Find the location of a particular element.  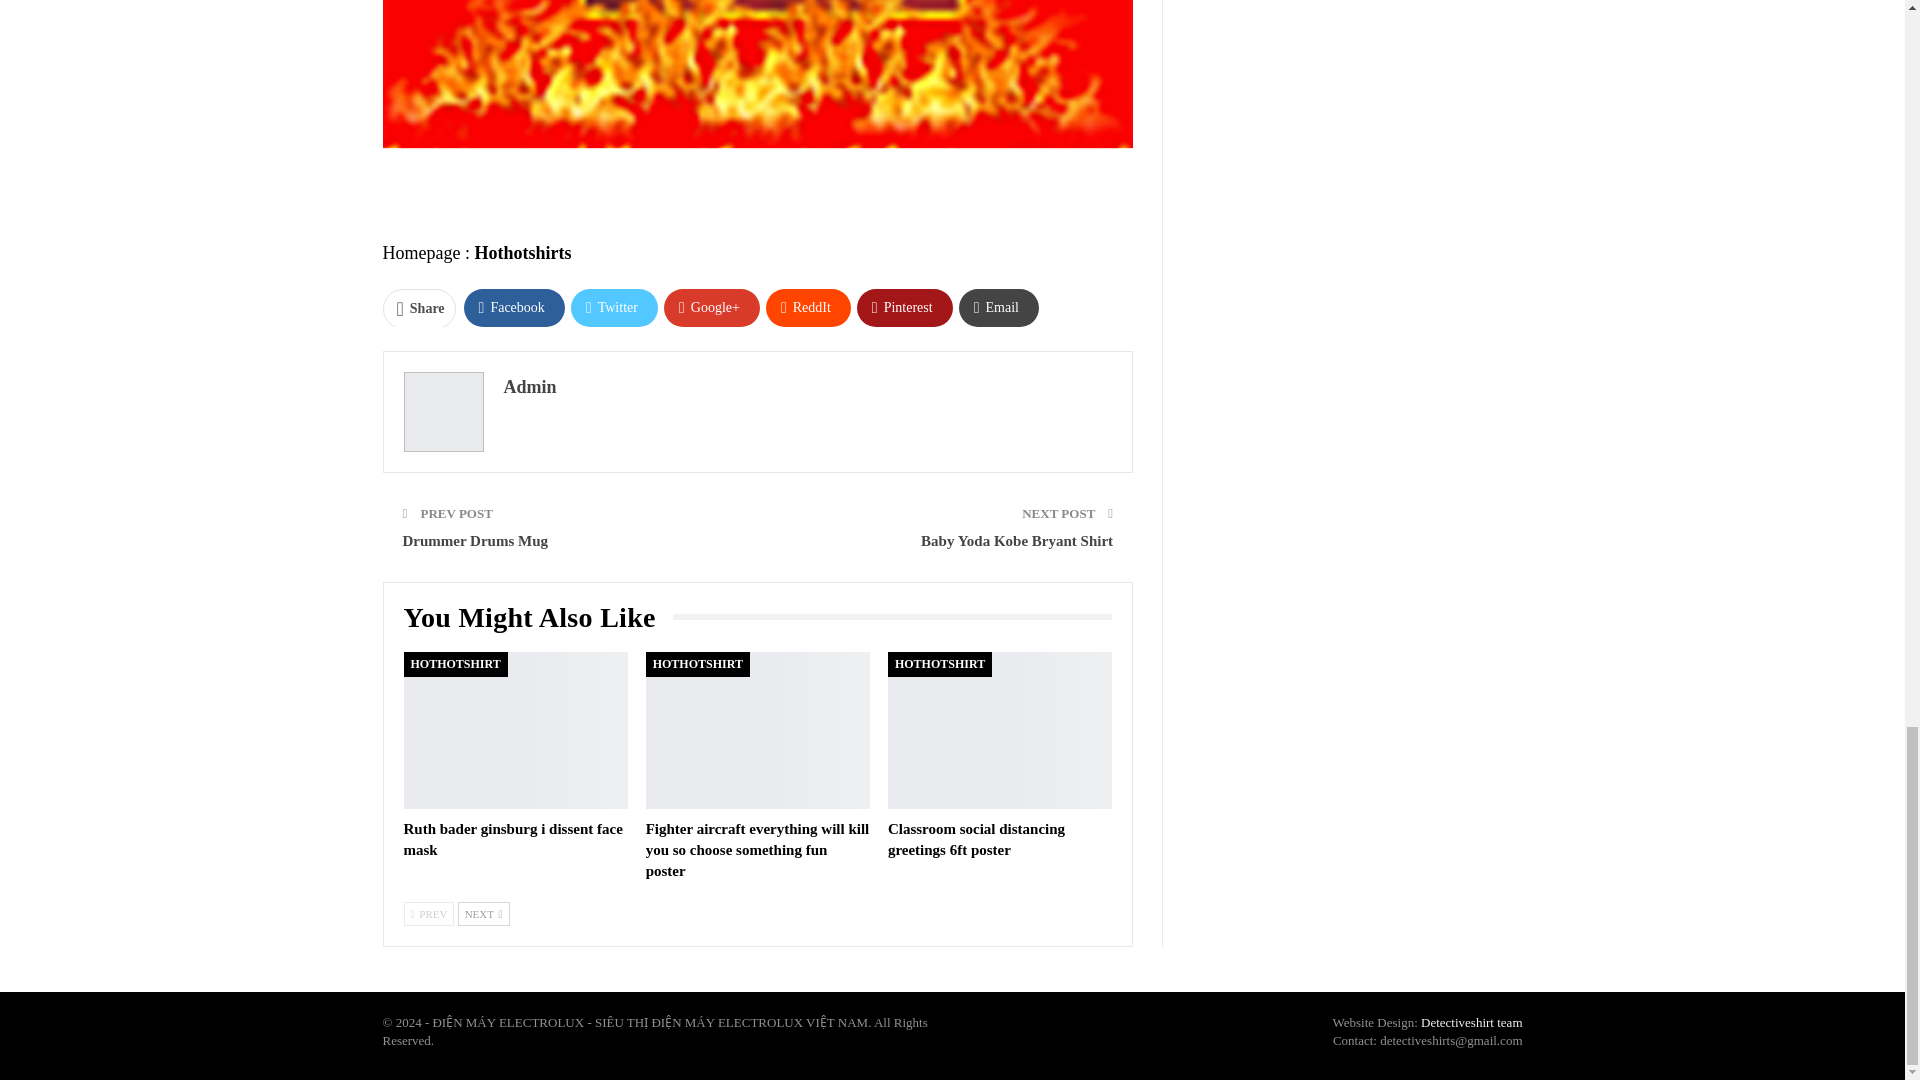

Baby Yoda Kobe Bryant Shirt is located at coordinates (1017, 540).